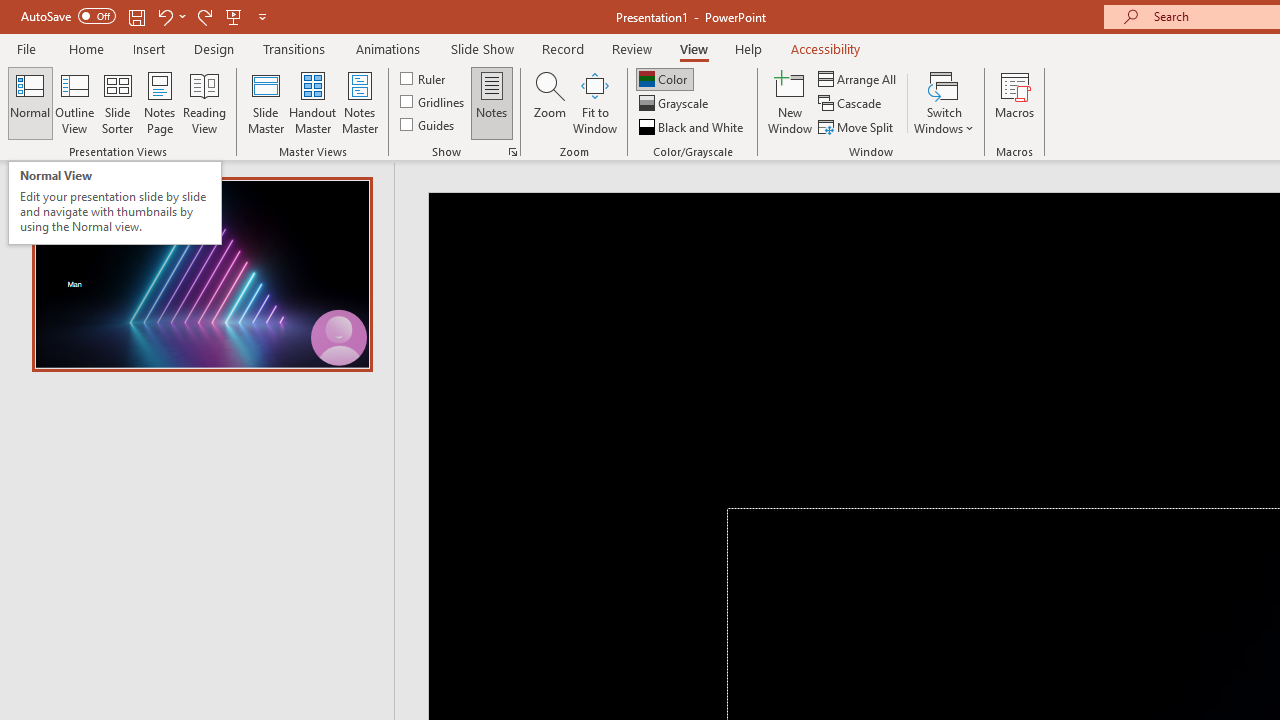 This screenshot has width=1280, height=720. Describe the element at coordinates (160, 102) in the screenshot. I see `Notes Page` at that location.